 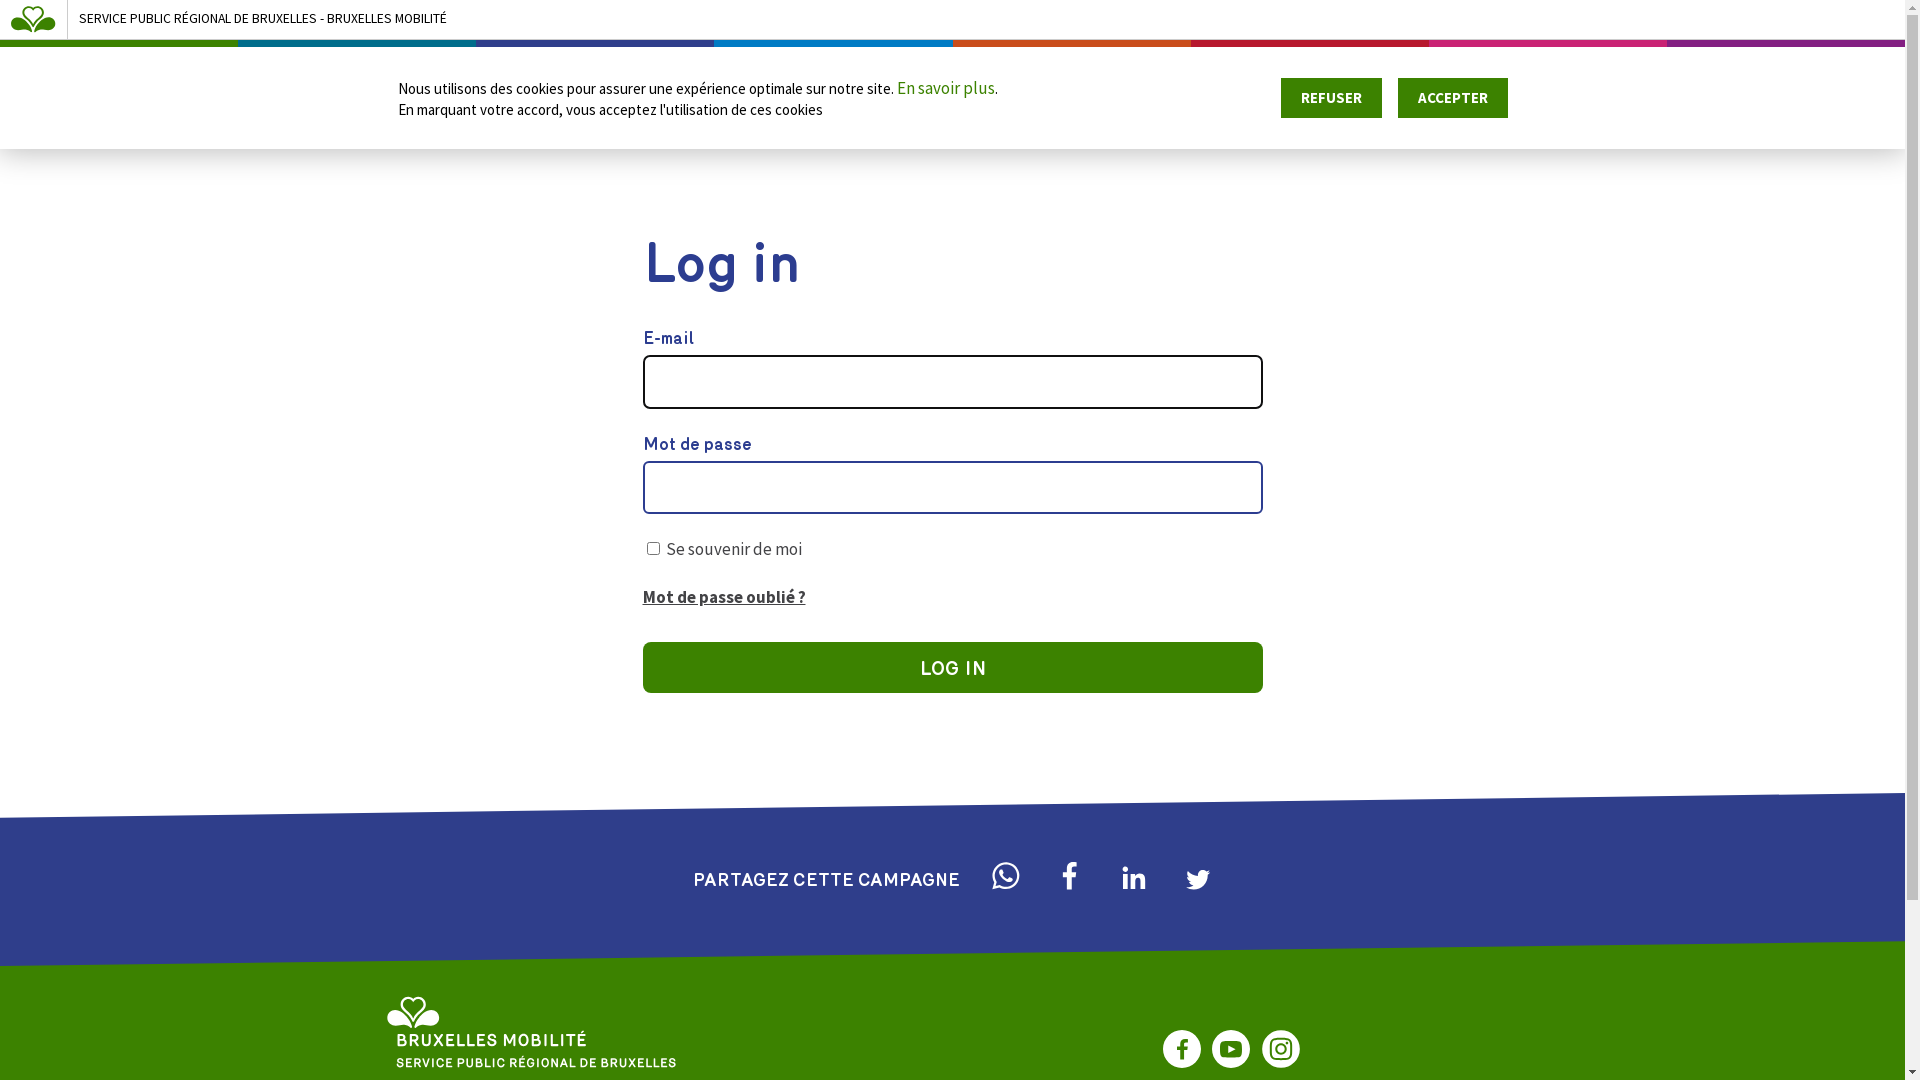 I want to click on FAQ, so click(x=1676, y=76).